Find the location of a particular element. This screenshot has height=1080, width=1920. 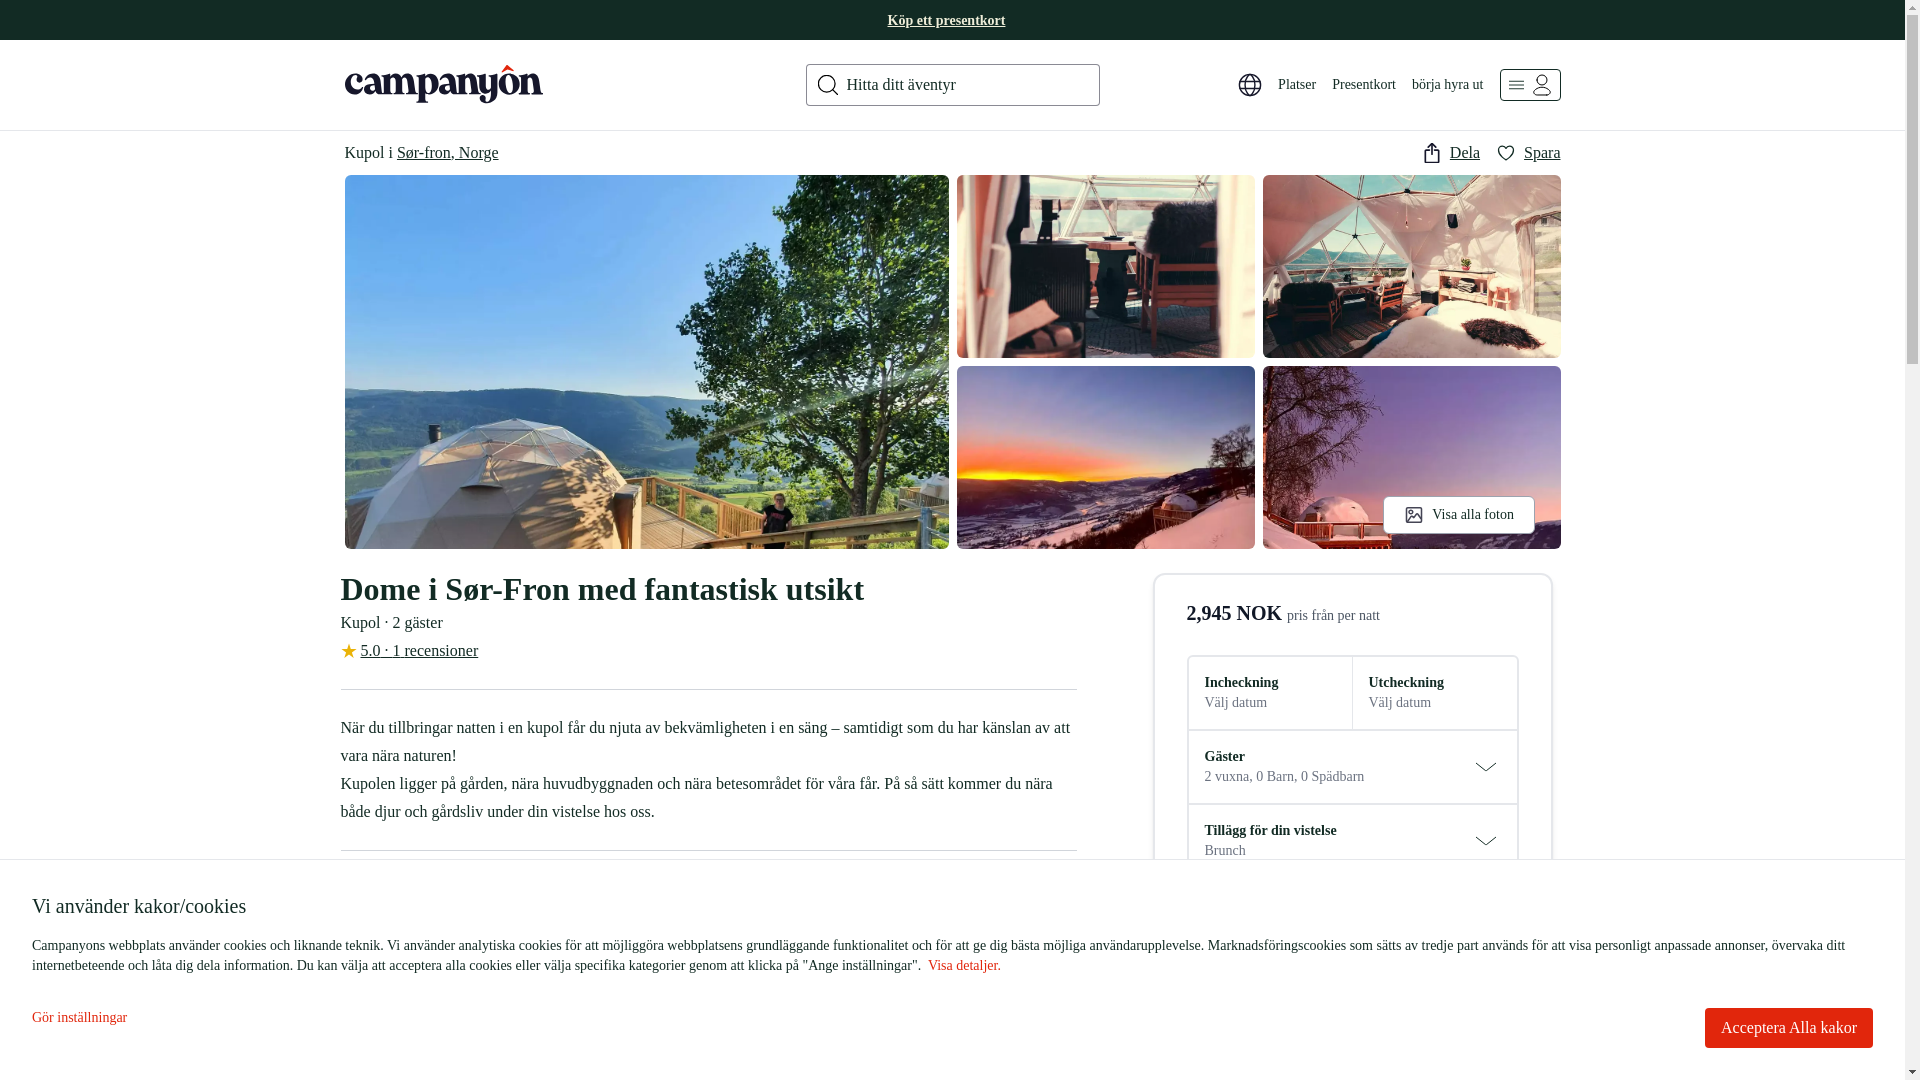

Presentkort is located at coordinates (1364, 84).